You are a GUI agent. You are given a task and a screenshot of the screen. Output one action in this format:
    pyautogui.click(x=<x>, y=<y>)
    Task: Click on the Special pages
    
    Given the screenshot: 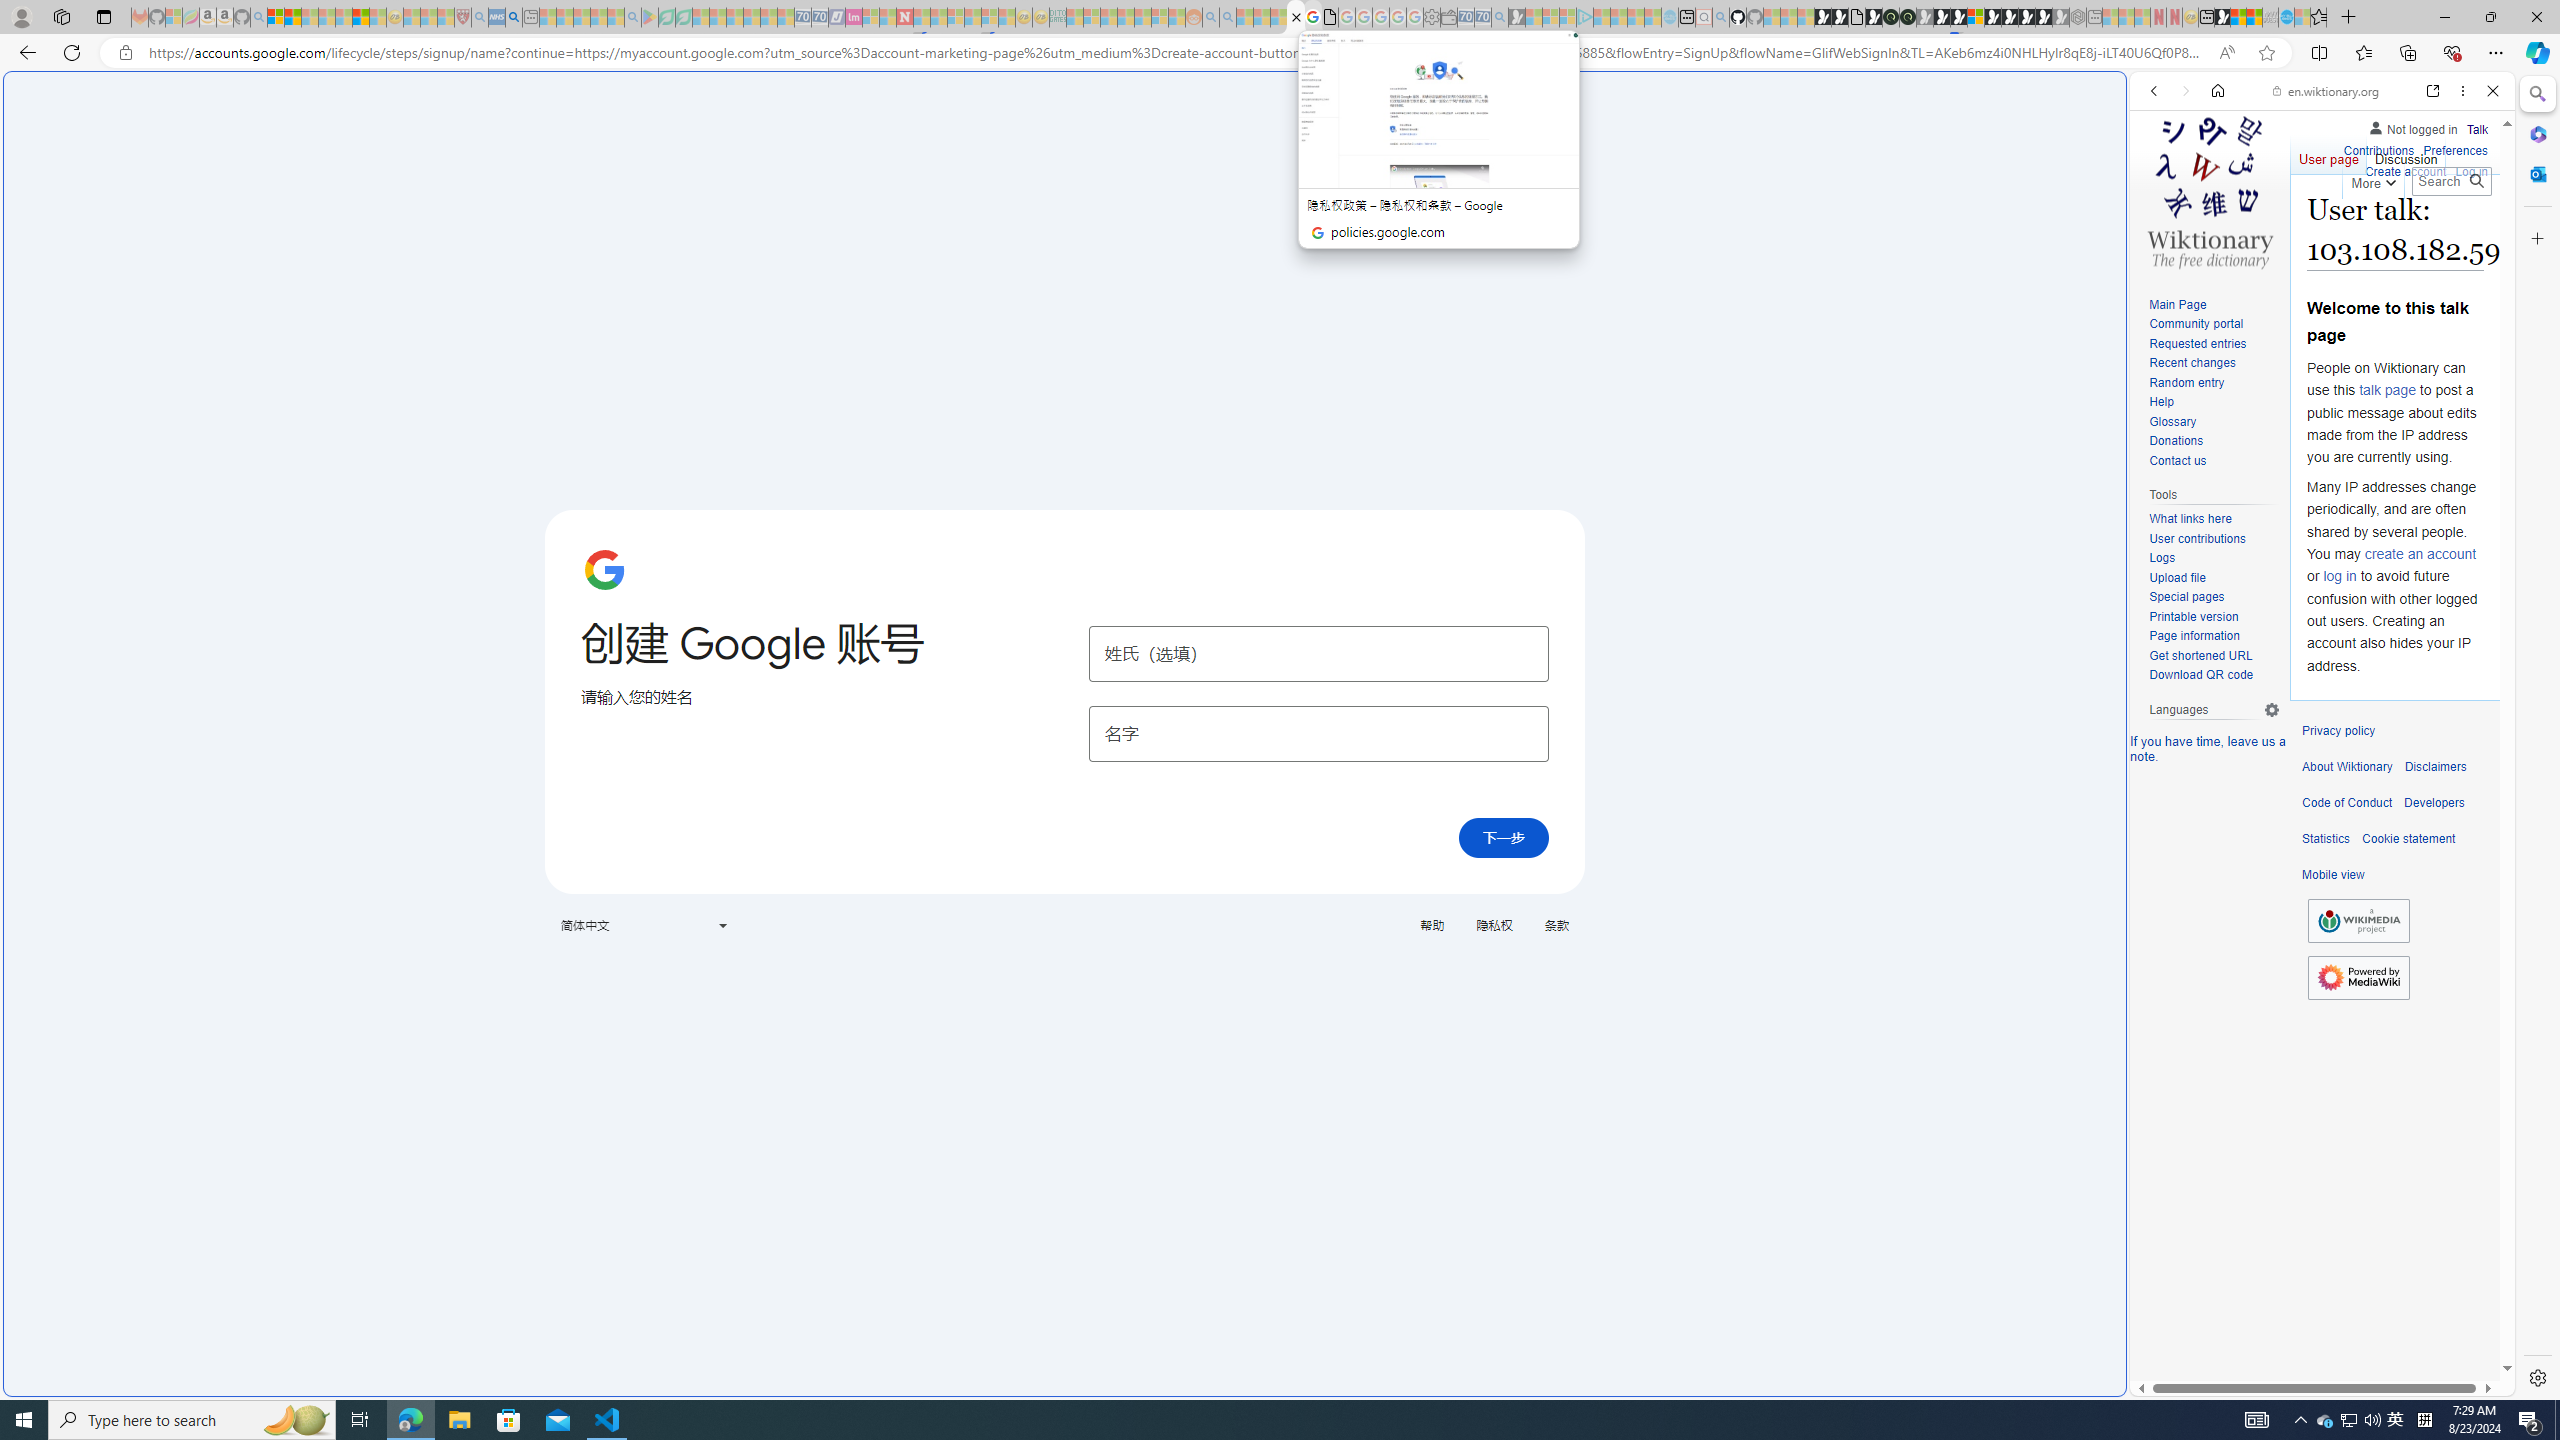 What is the action you would take?
    pyautogui.click(x=2186, y=597)
    